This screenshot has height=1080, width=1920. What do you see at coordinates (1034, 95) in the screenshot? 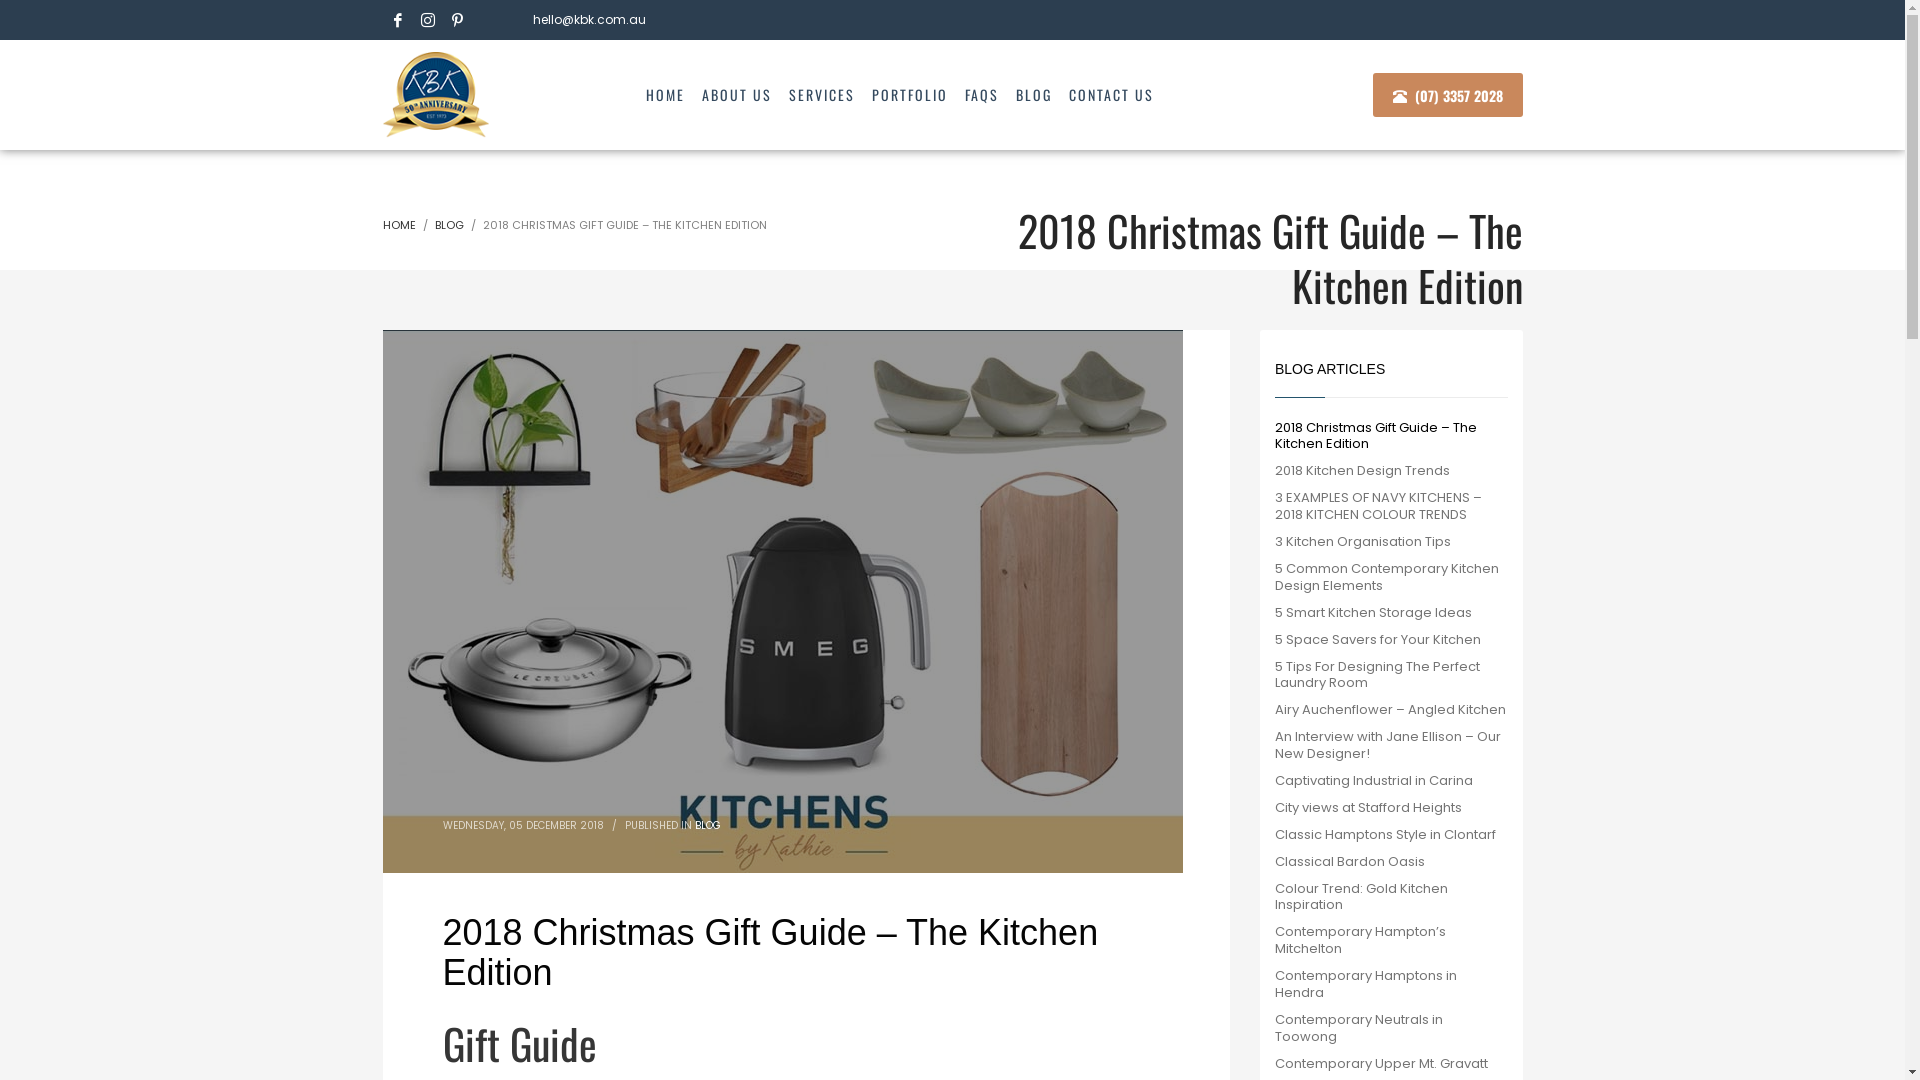
I see `BLOG` at bounding box center [1034, 95].